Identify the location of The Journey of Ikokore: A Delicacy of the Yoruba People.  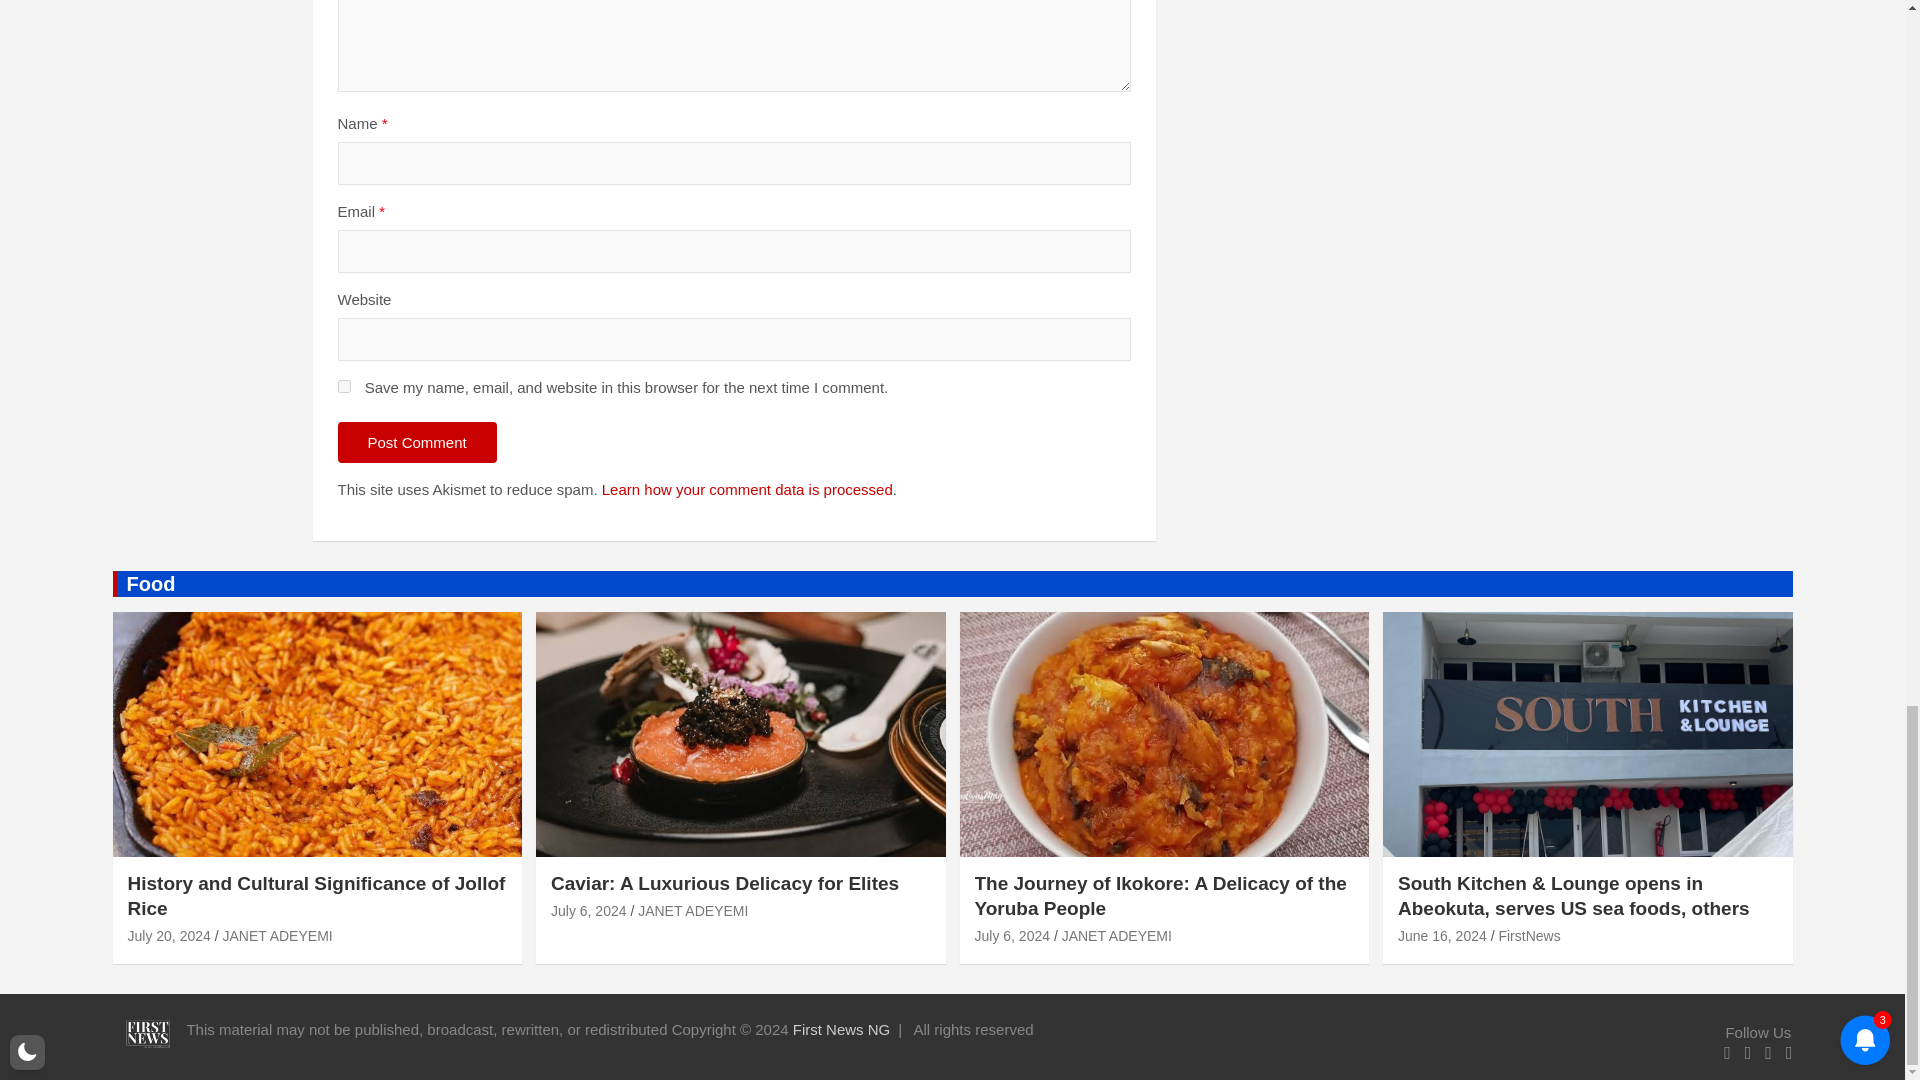
(1012, 935).